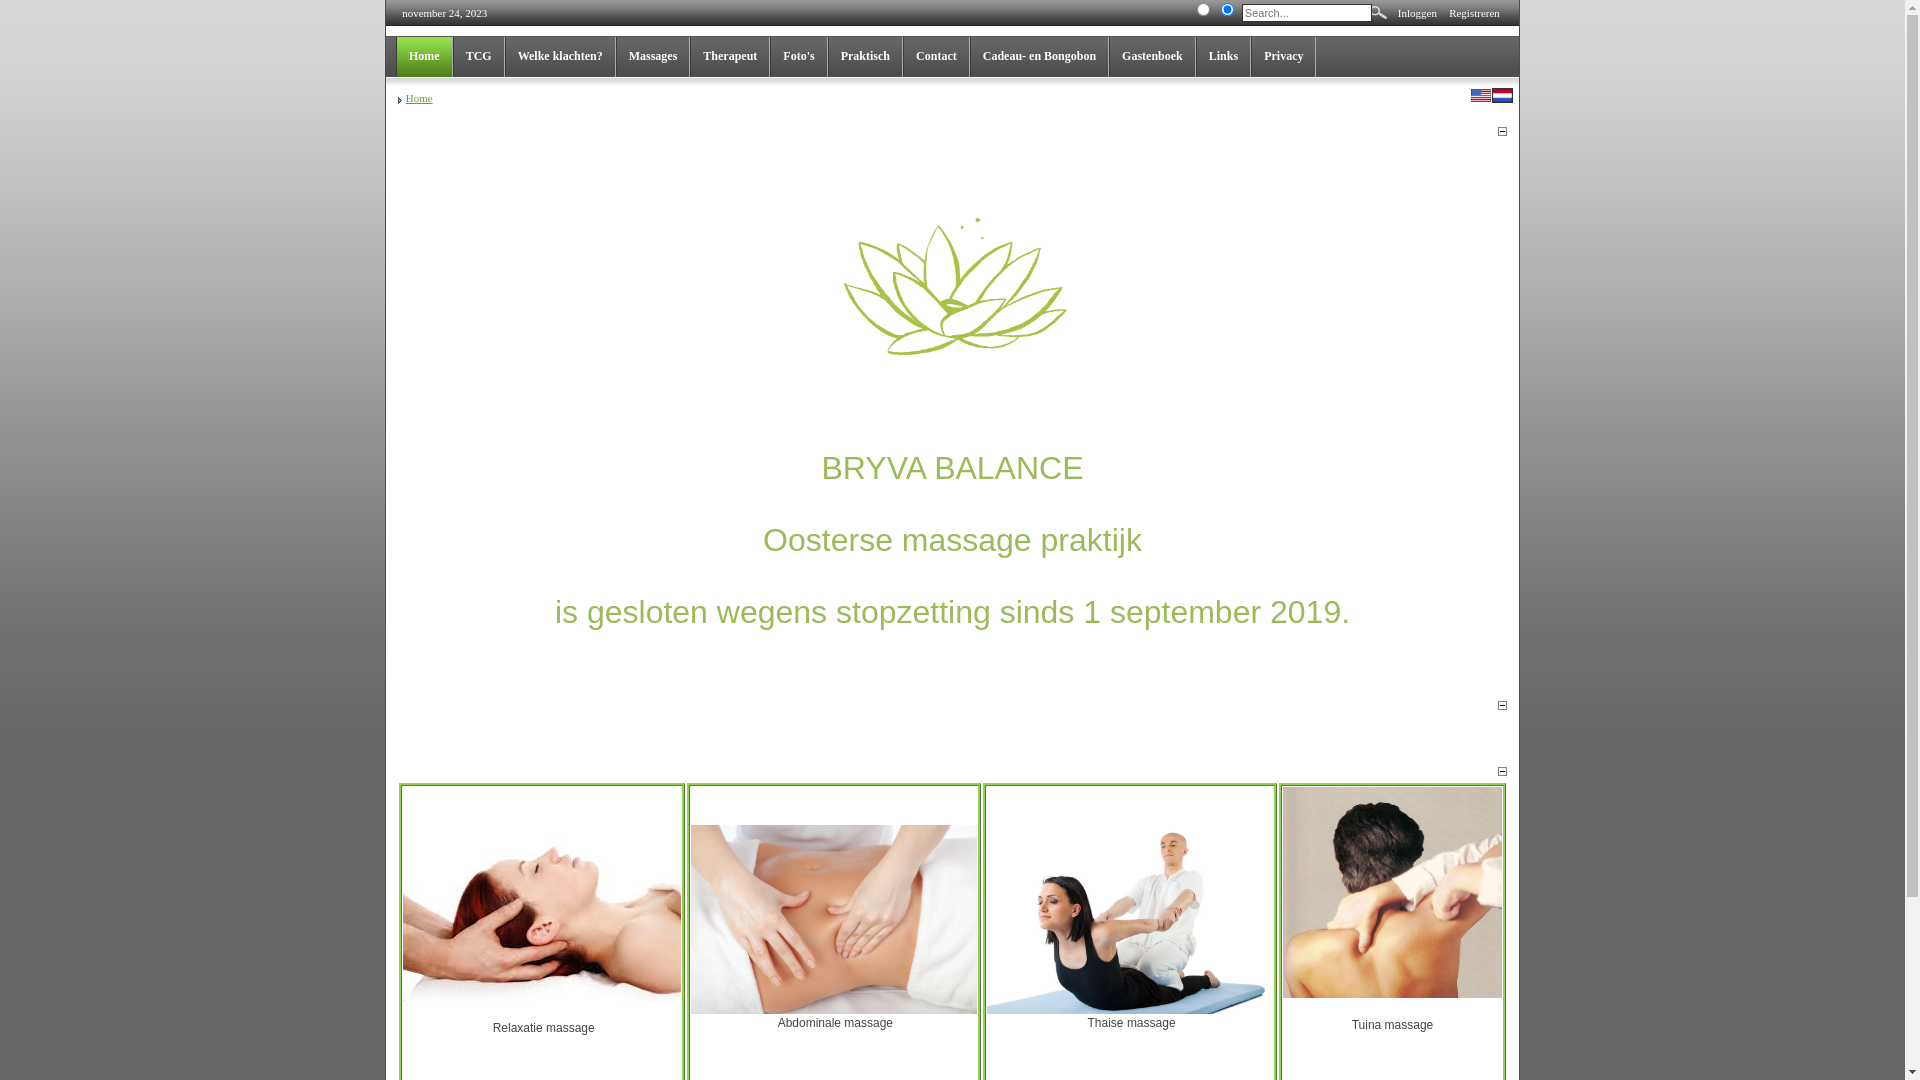 The height and width of the screenshot is (1080, 1920). I want to click on English (United States), so click(1481, 97).